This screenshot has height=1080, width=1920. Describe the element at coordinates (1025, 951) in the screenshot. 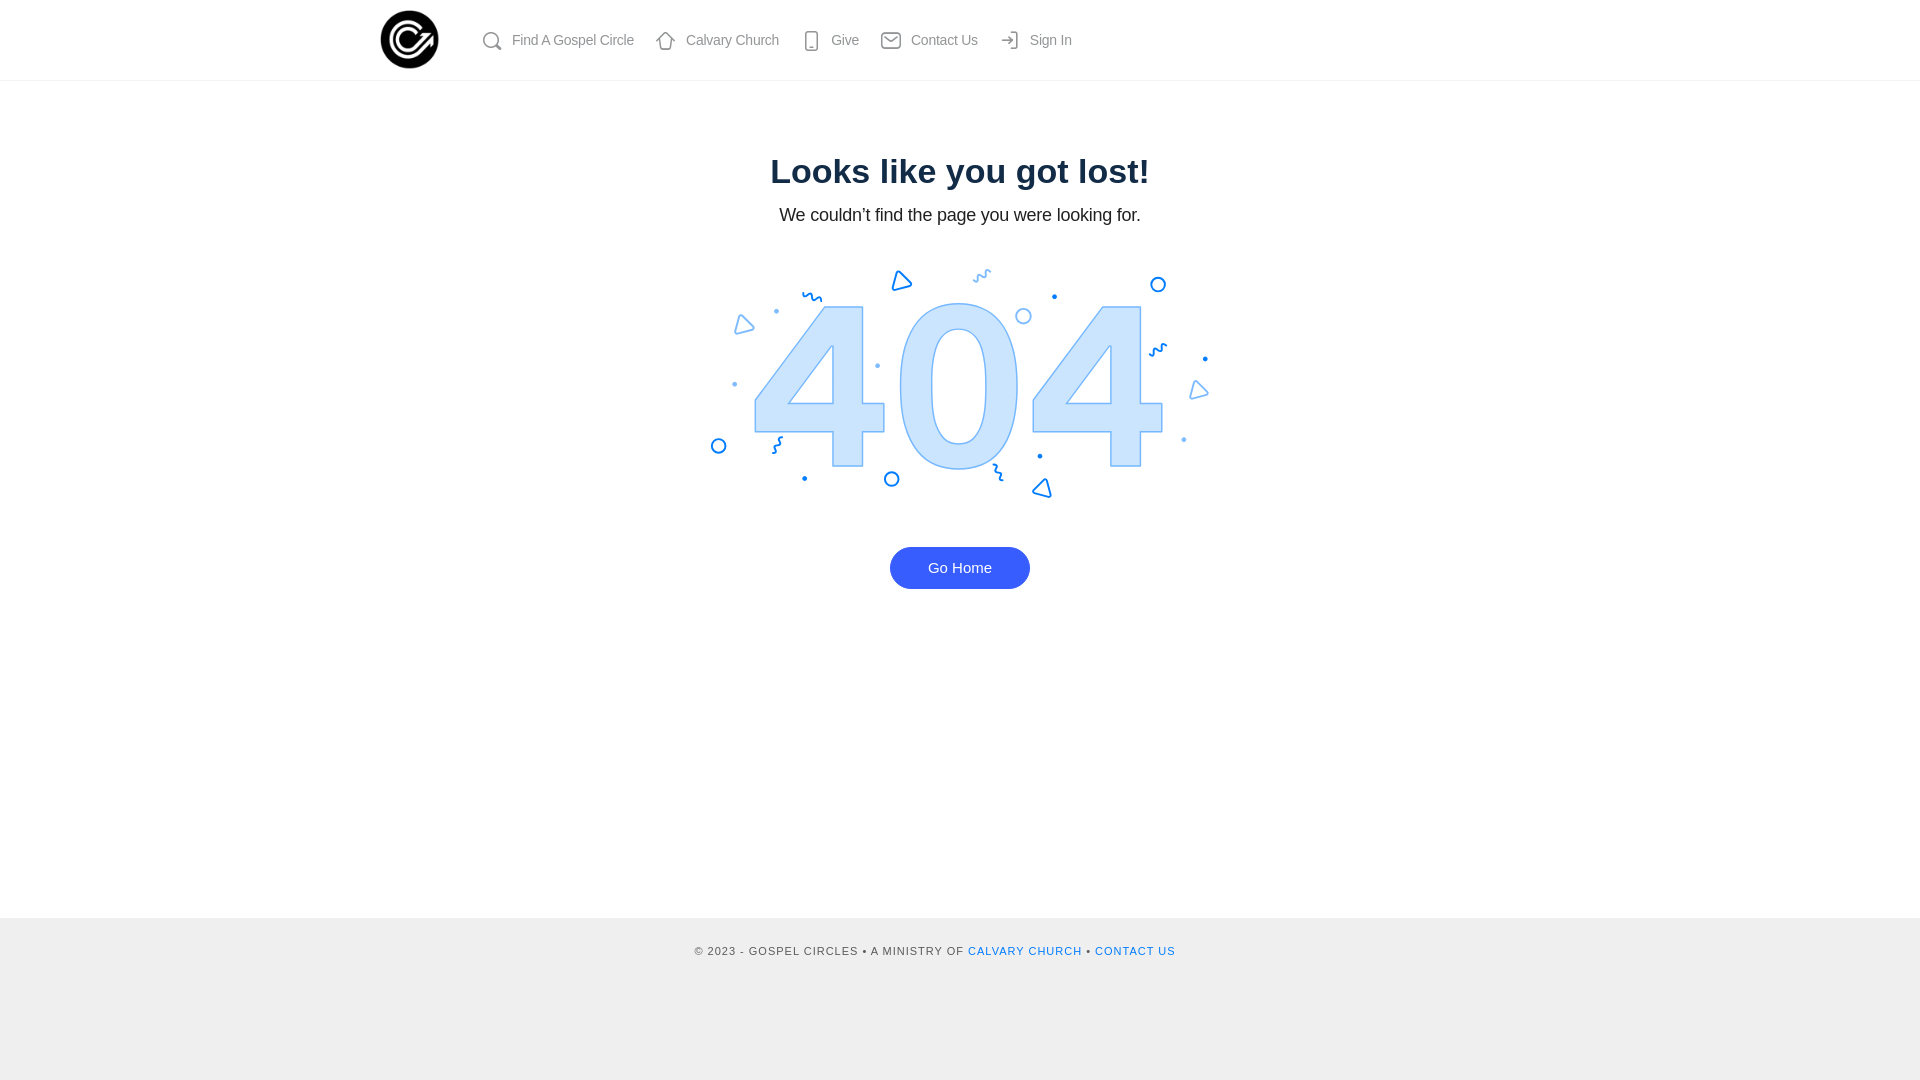

I see `CALVARY CHURCH` at that location.